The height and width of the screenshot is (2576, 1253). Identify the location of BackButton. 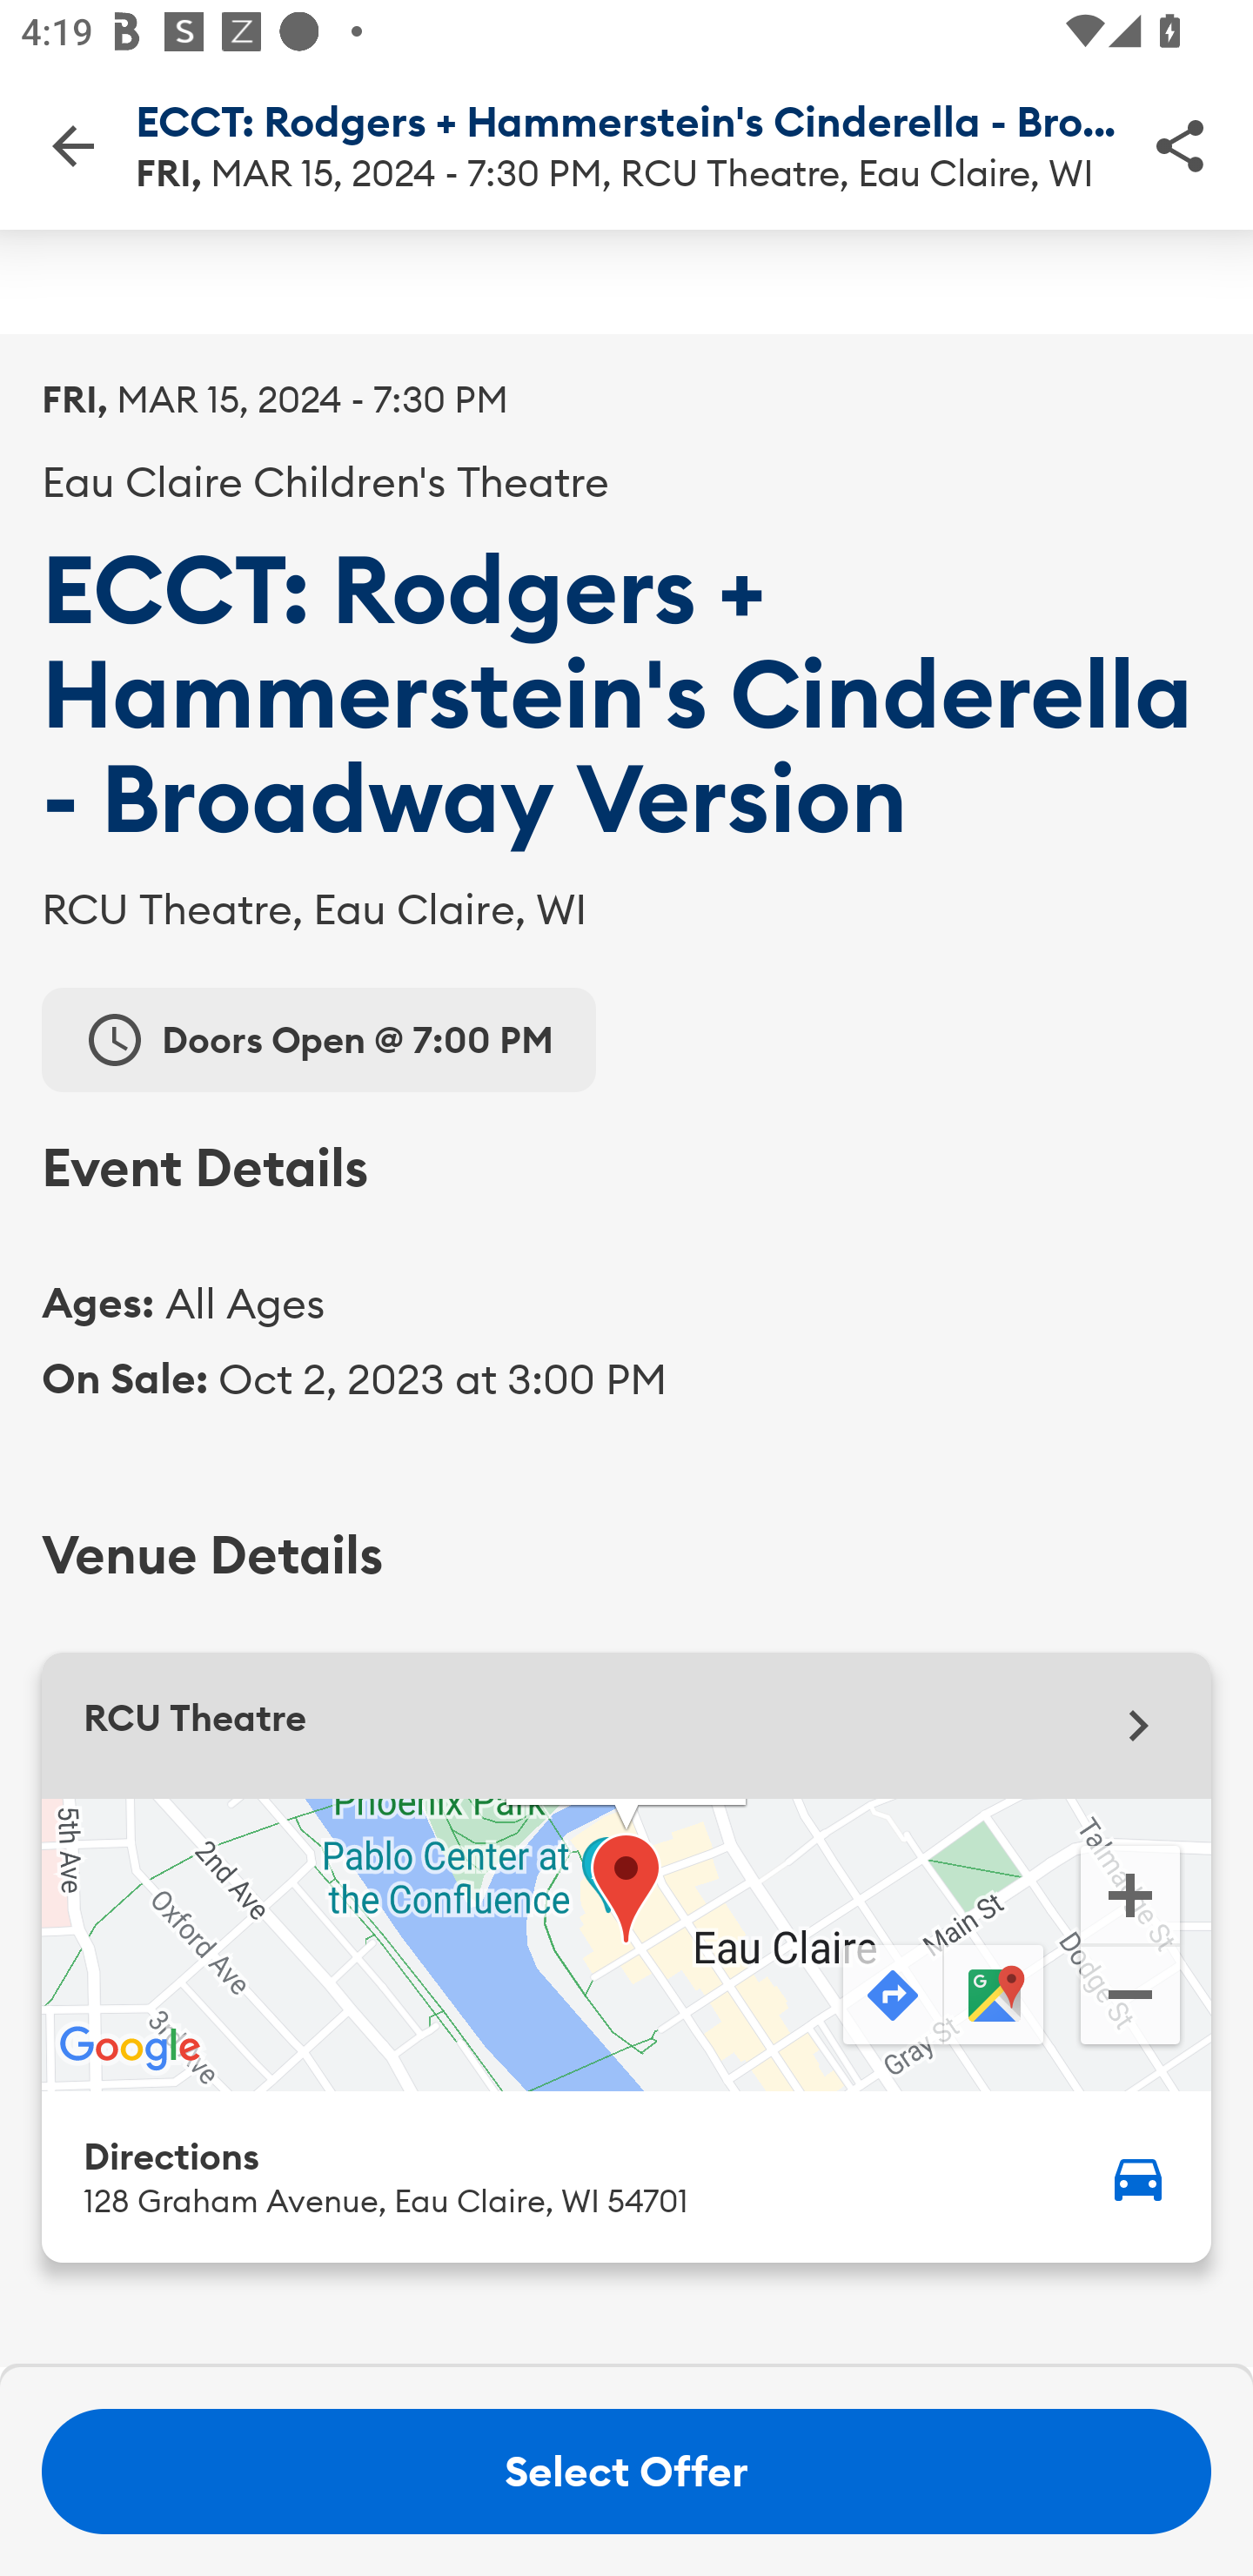
(72, 144).